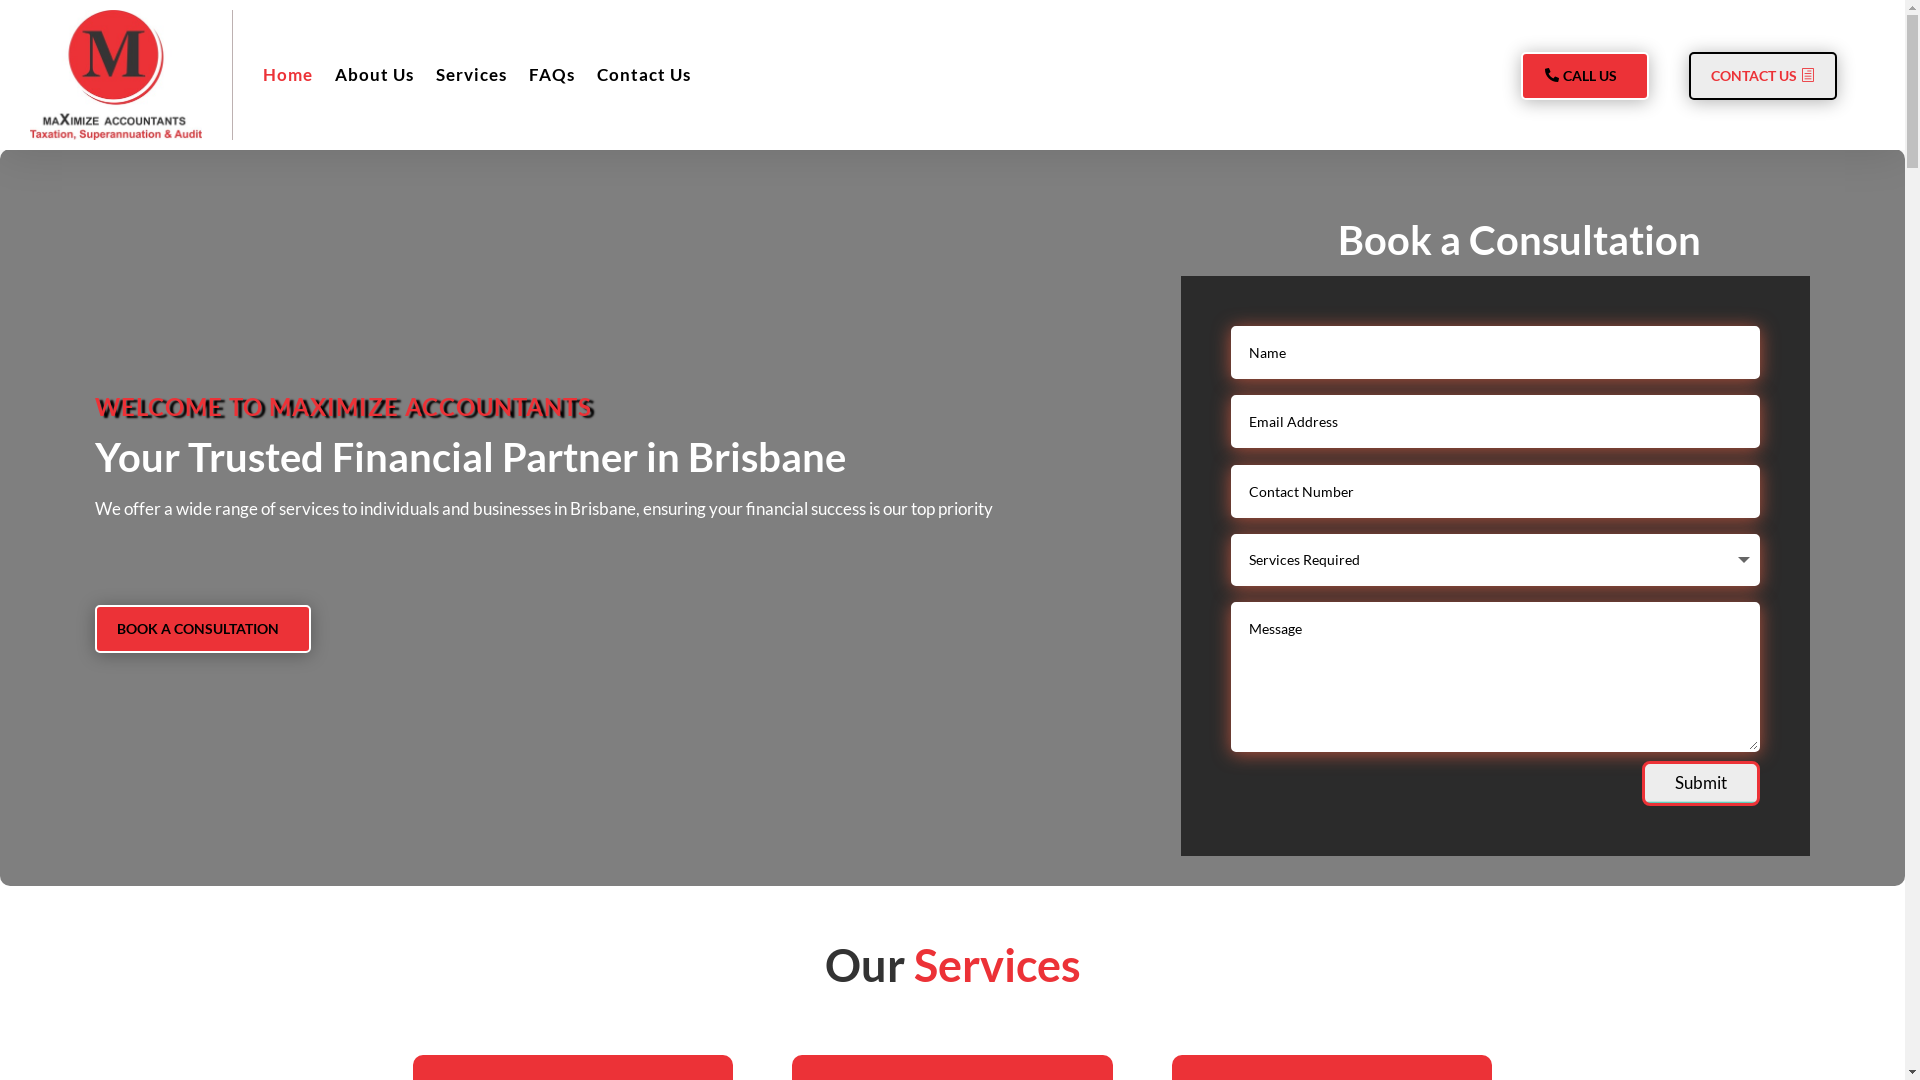 This screenshot has height=1080, width=1920. Describe the element at coordinates (644, 75) in the screenshot. I see `Contact Us` at that location.